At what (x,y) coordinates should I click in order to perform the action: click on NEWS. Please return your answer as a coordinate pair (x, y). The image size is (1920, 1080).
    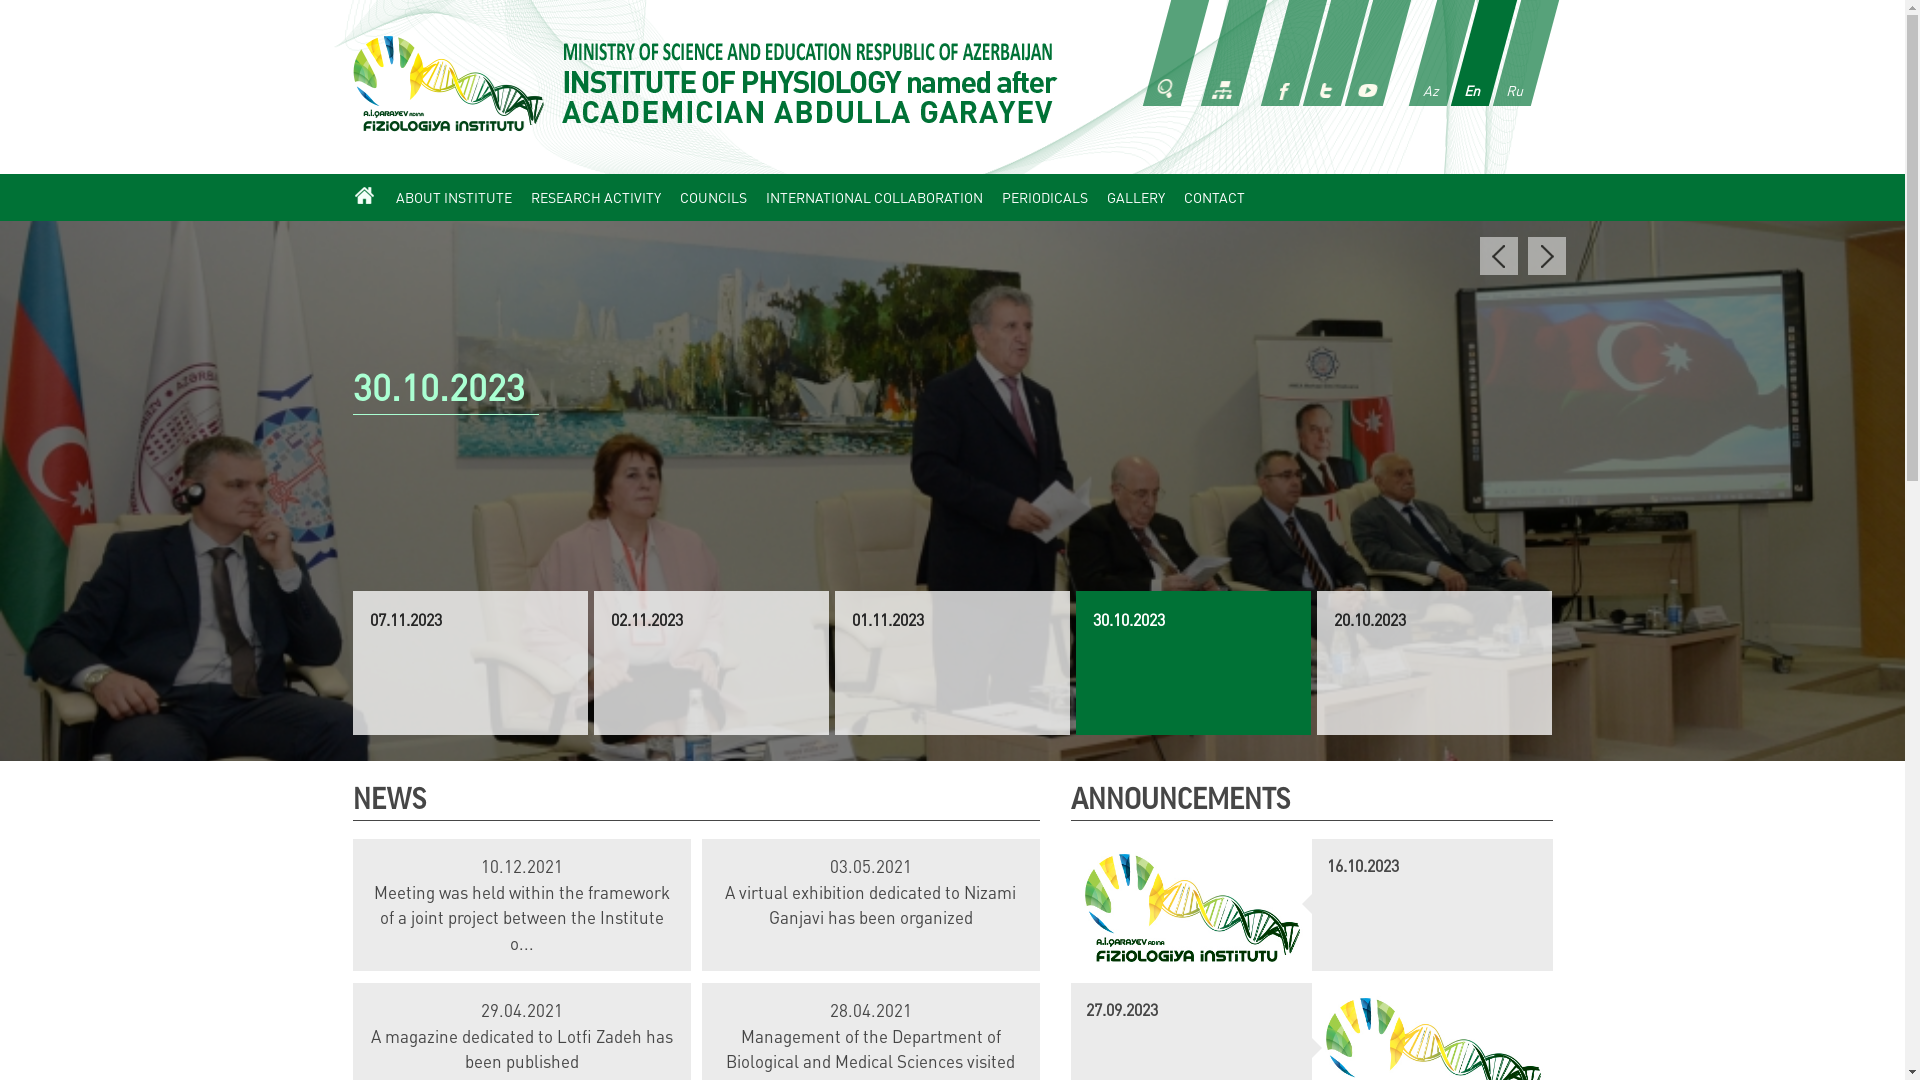
    Looking at the image, I should click on (388, 800).